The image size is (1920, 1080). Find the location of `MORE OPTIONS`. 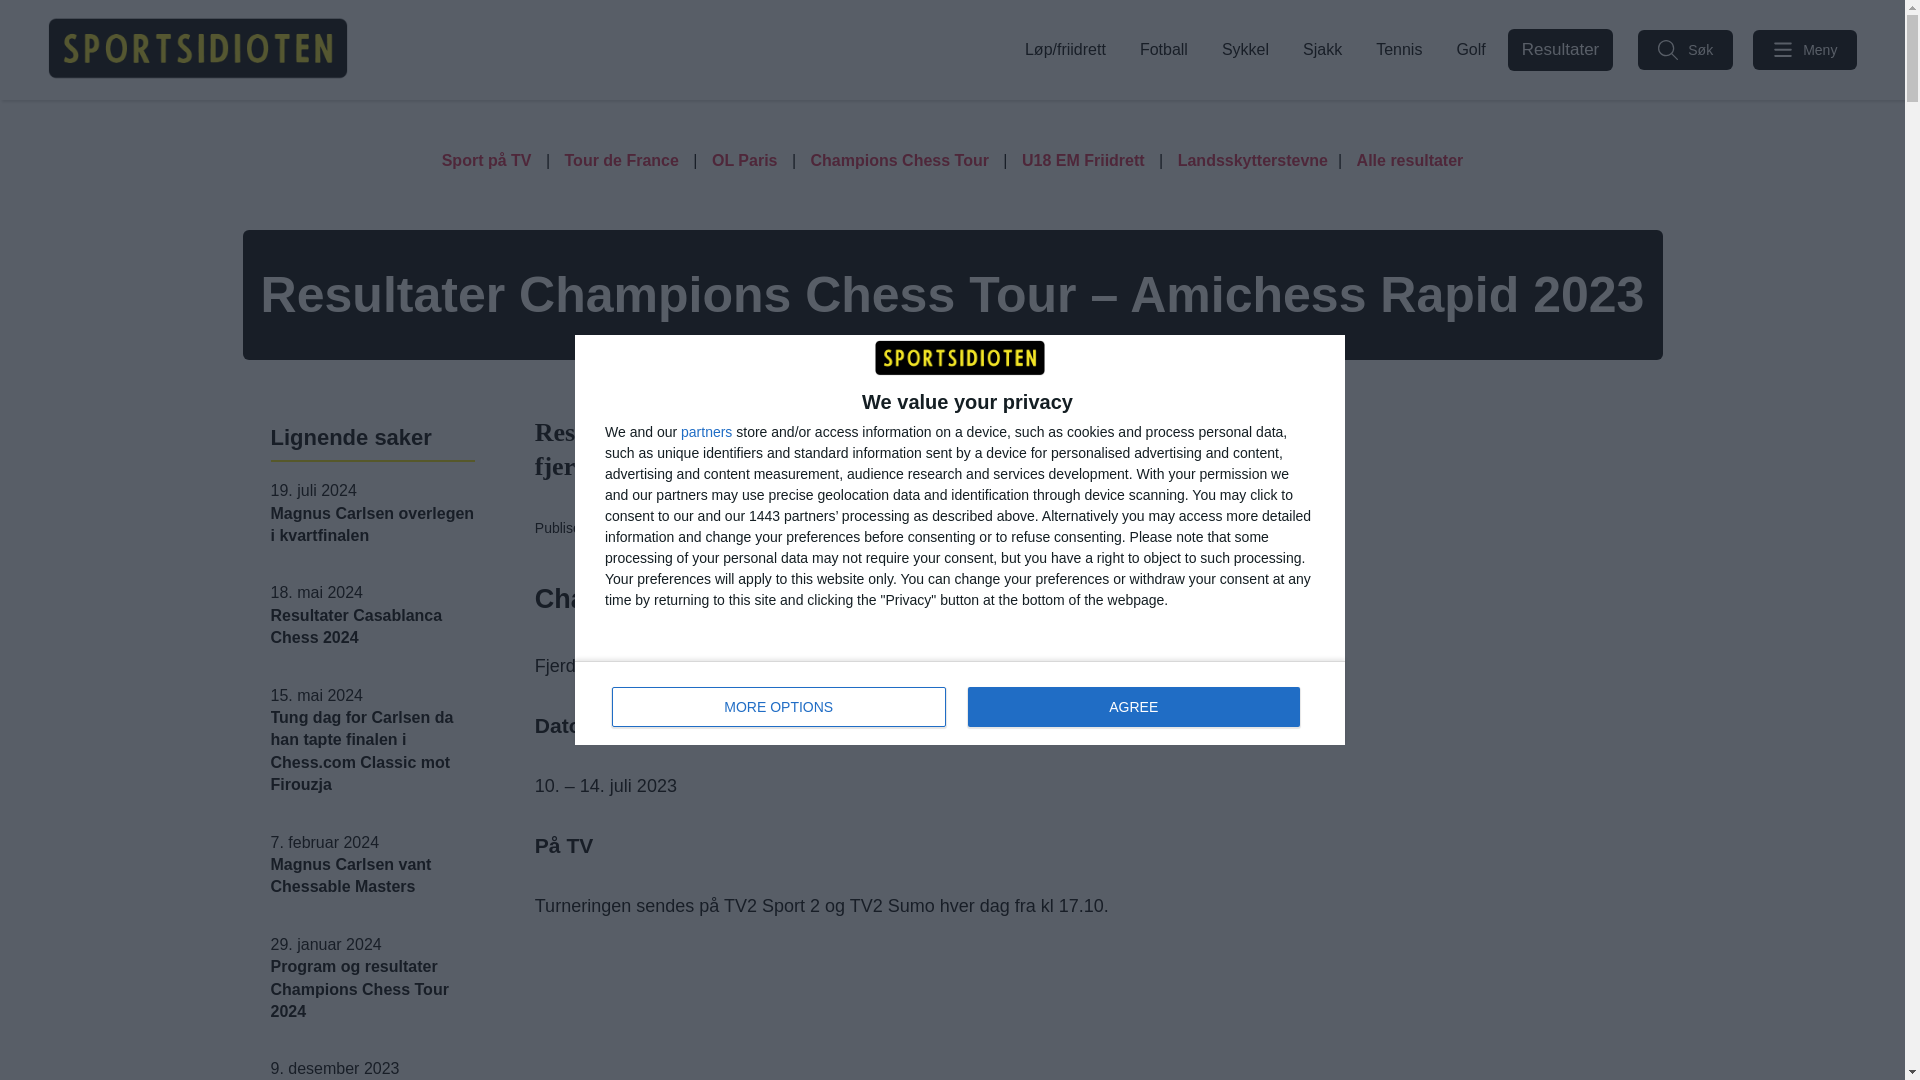

MORE OPTIONS is located at coordinates (1133, 706).